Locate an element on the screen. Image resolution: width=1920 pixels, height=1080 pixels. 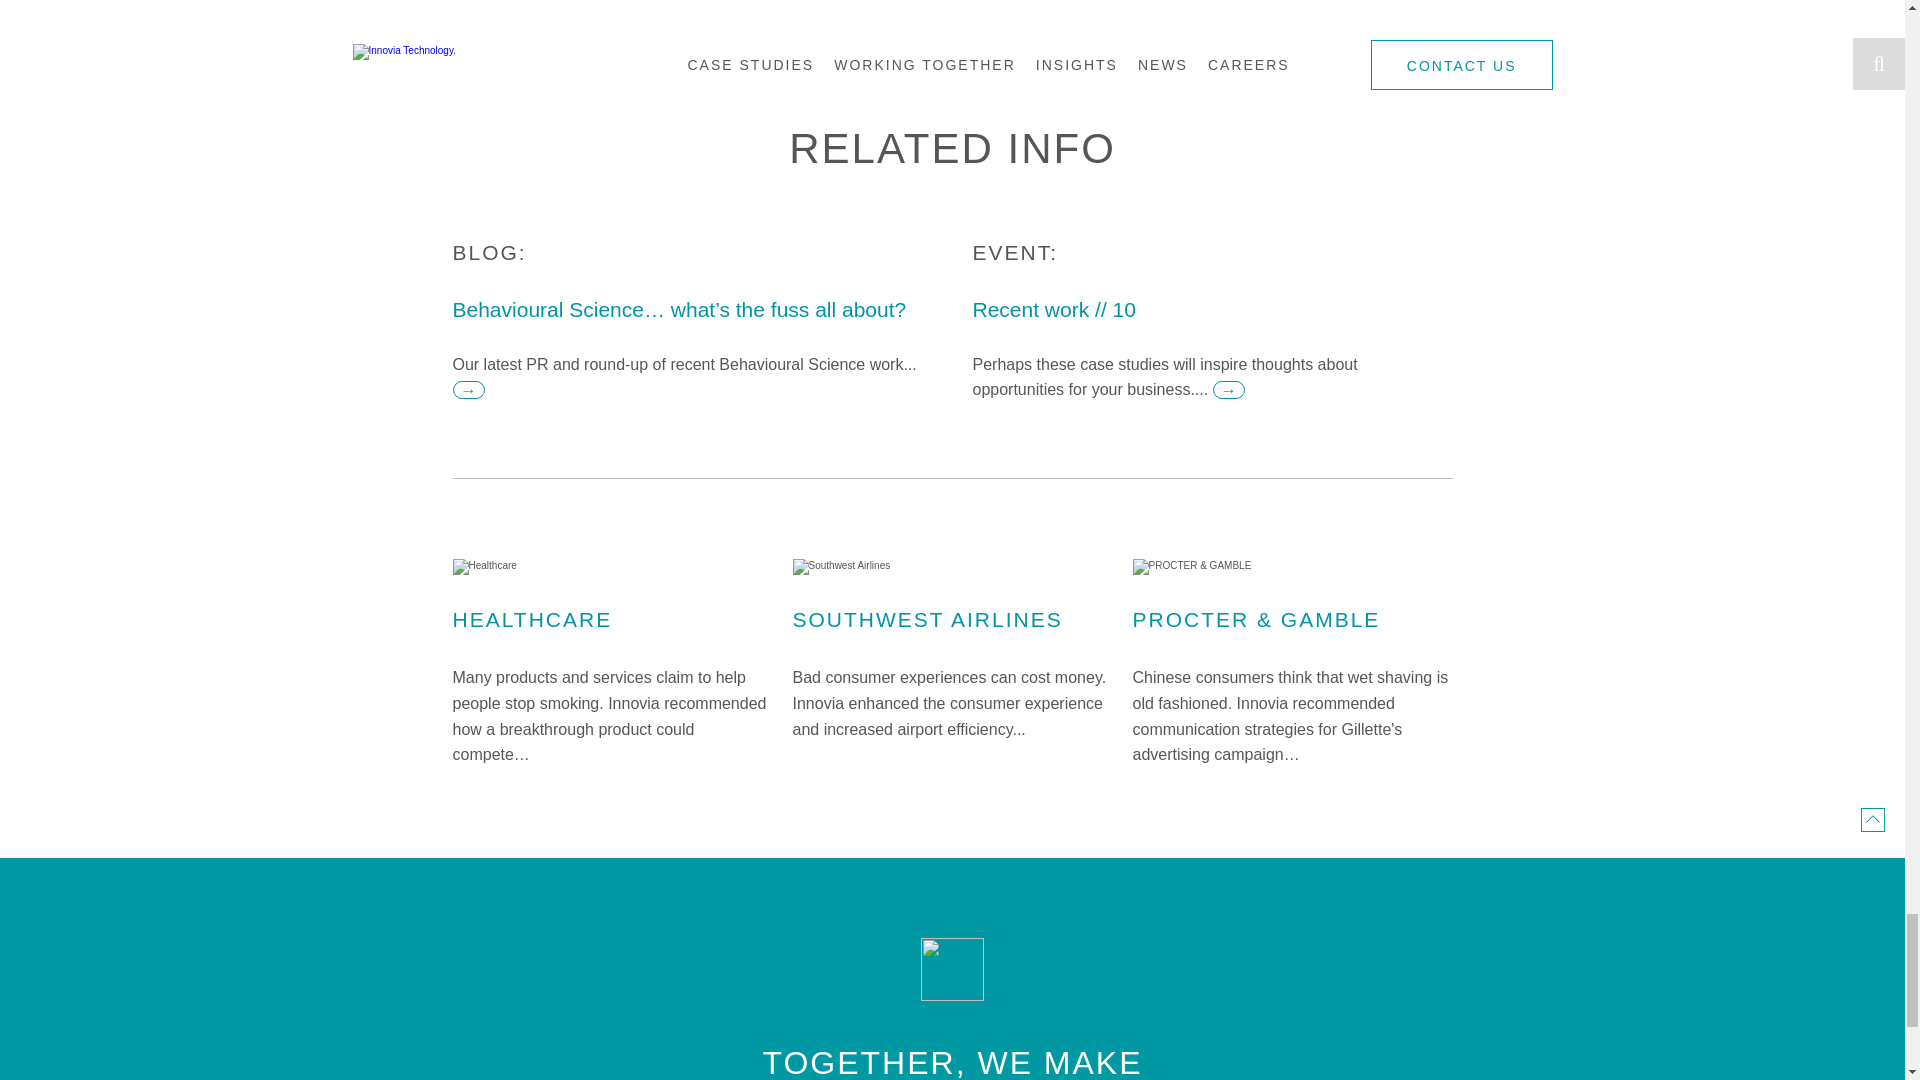
PREVIOUS BLOG is located at coordinates (476, 30).